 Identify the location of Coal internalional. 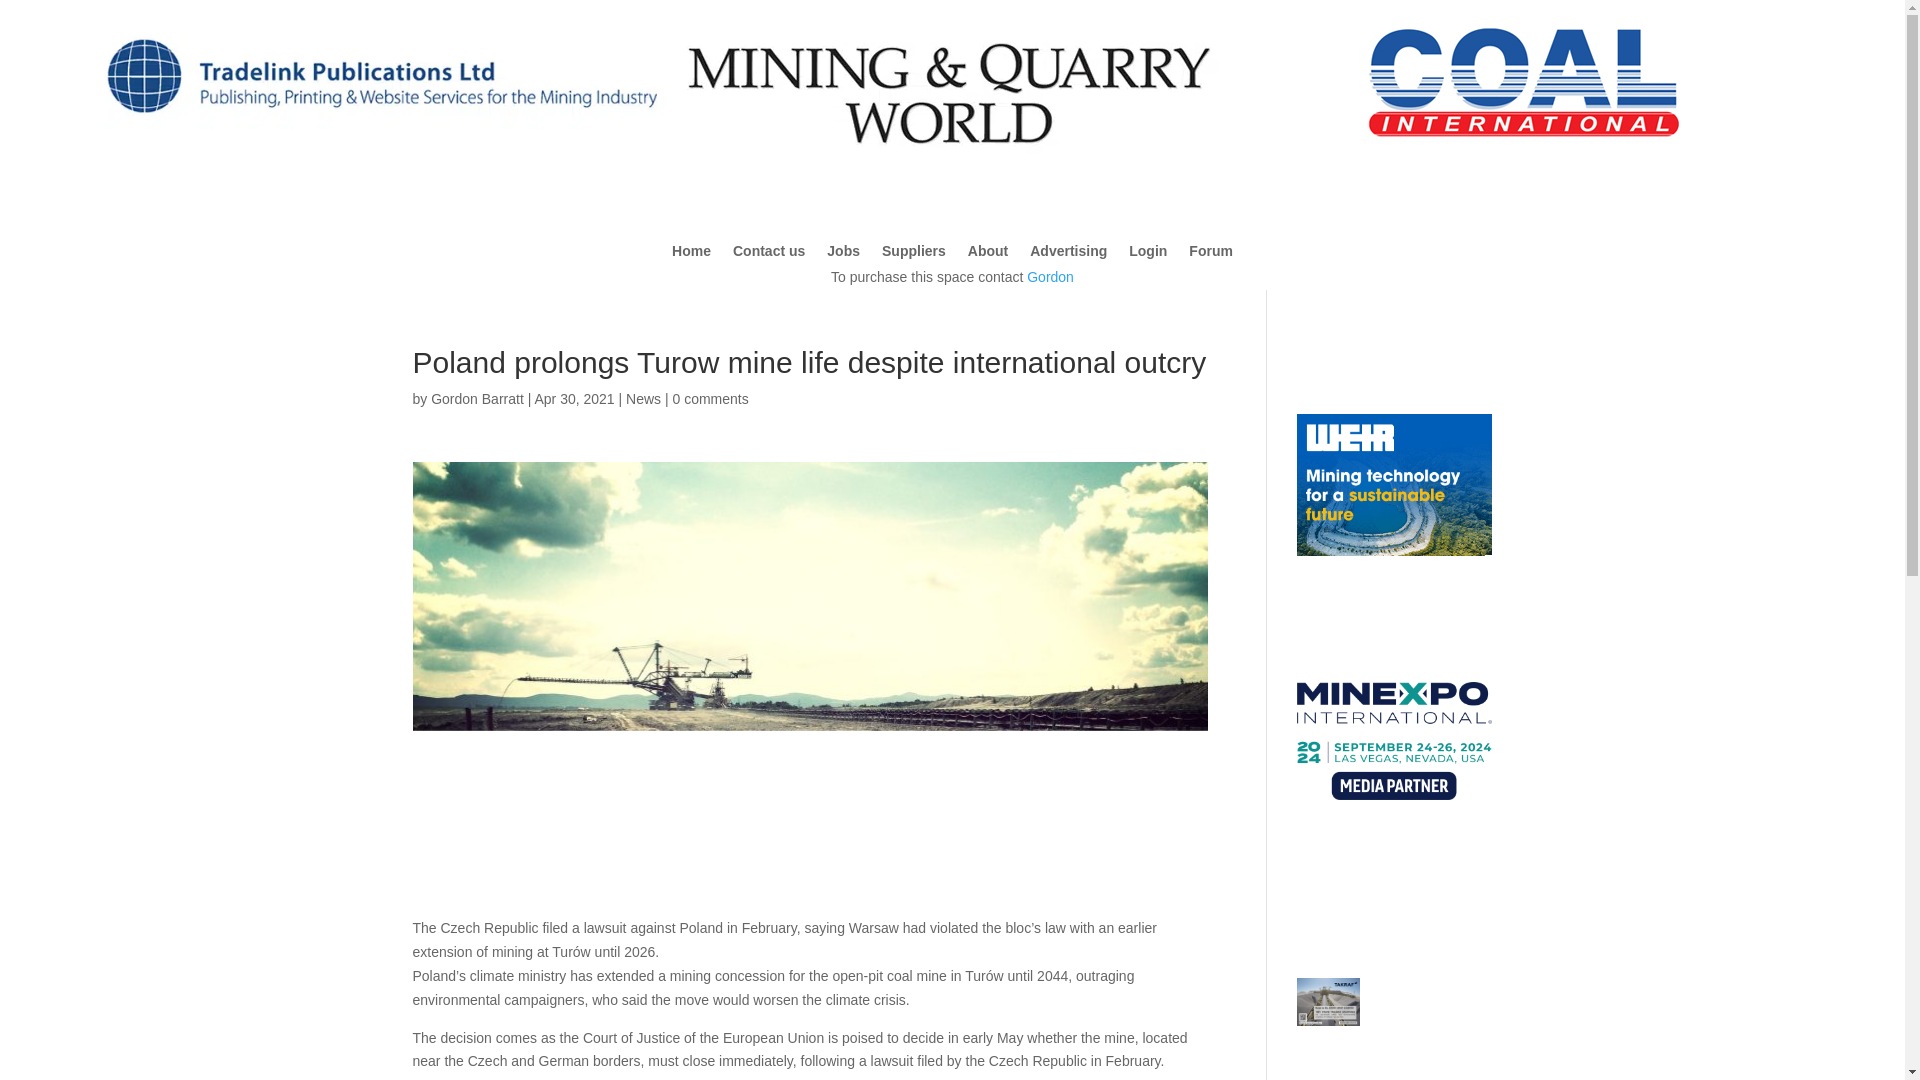
(1524, 81).